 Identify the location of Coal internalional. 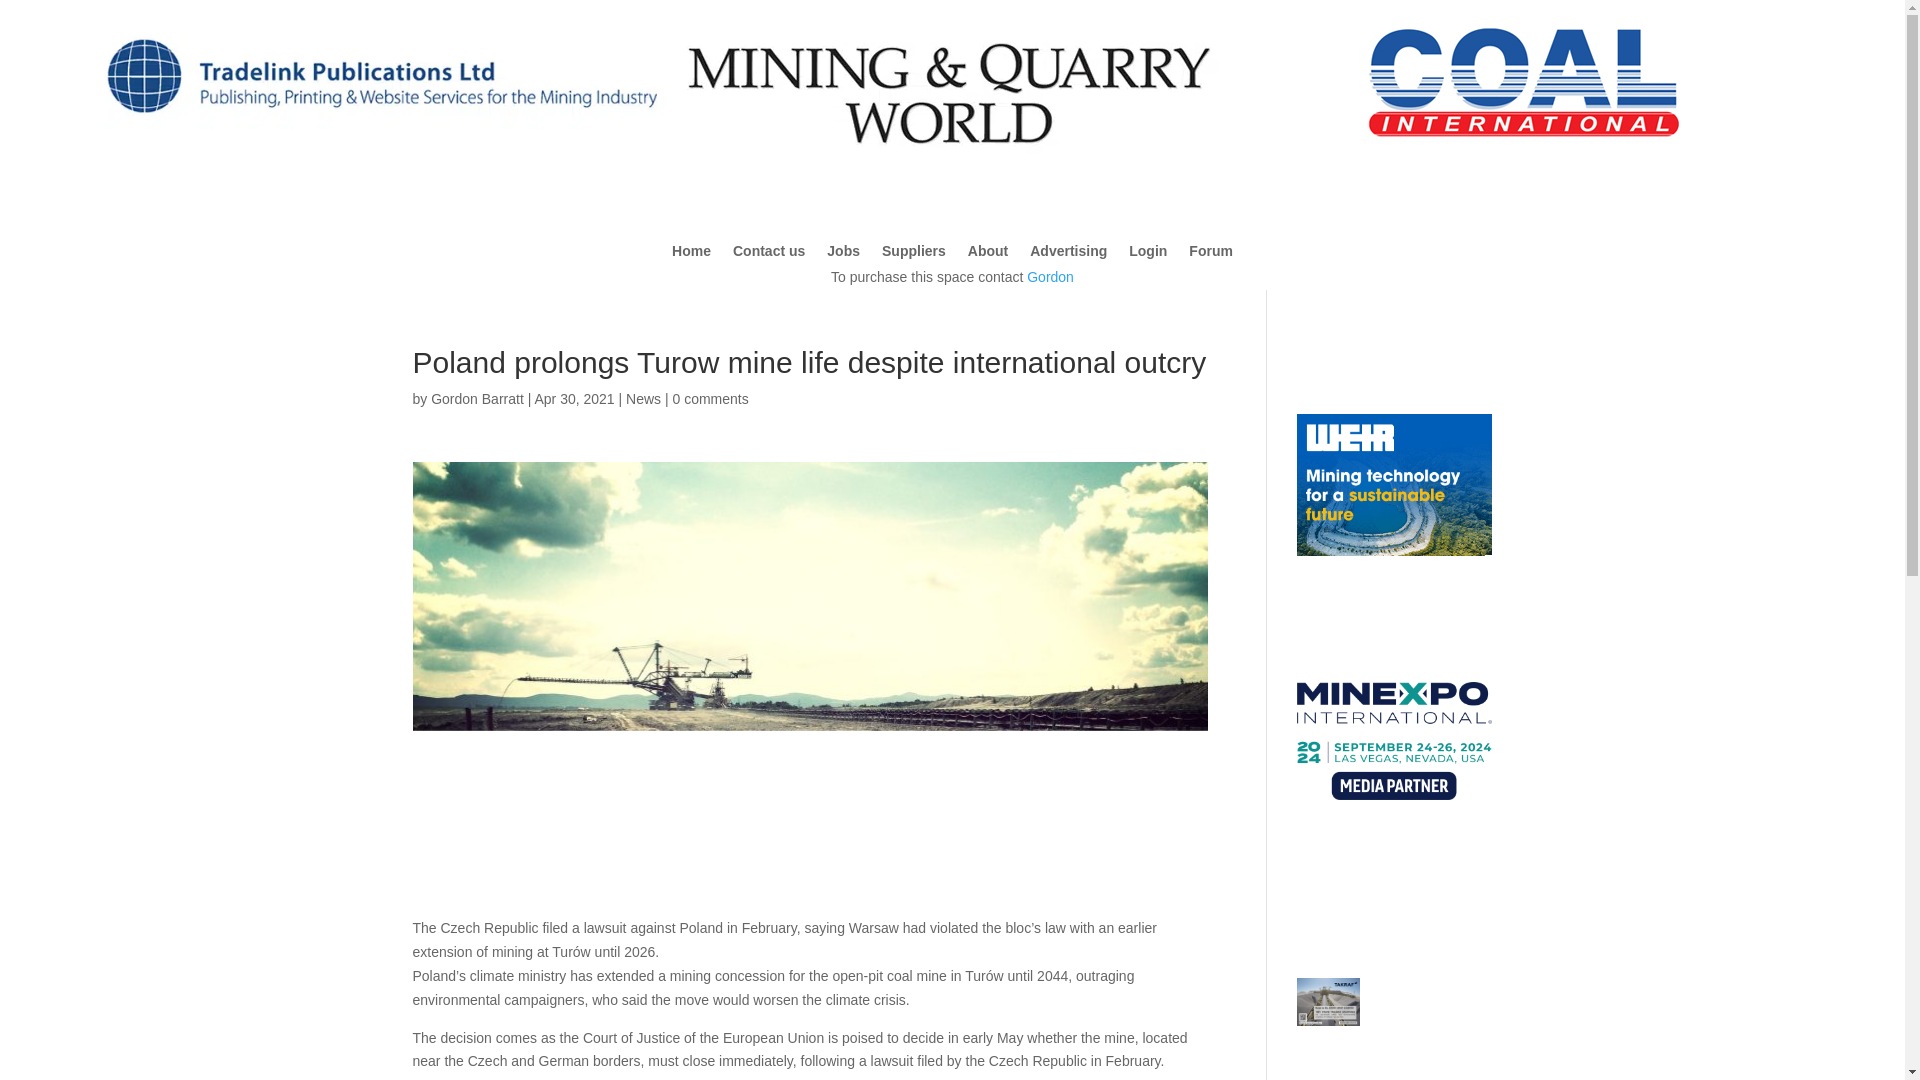
(1524, 81).